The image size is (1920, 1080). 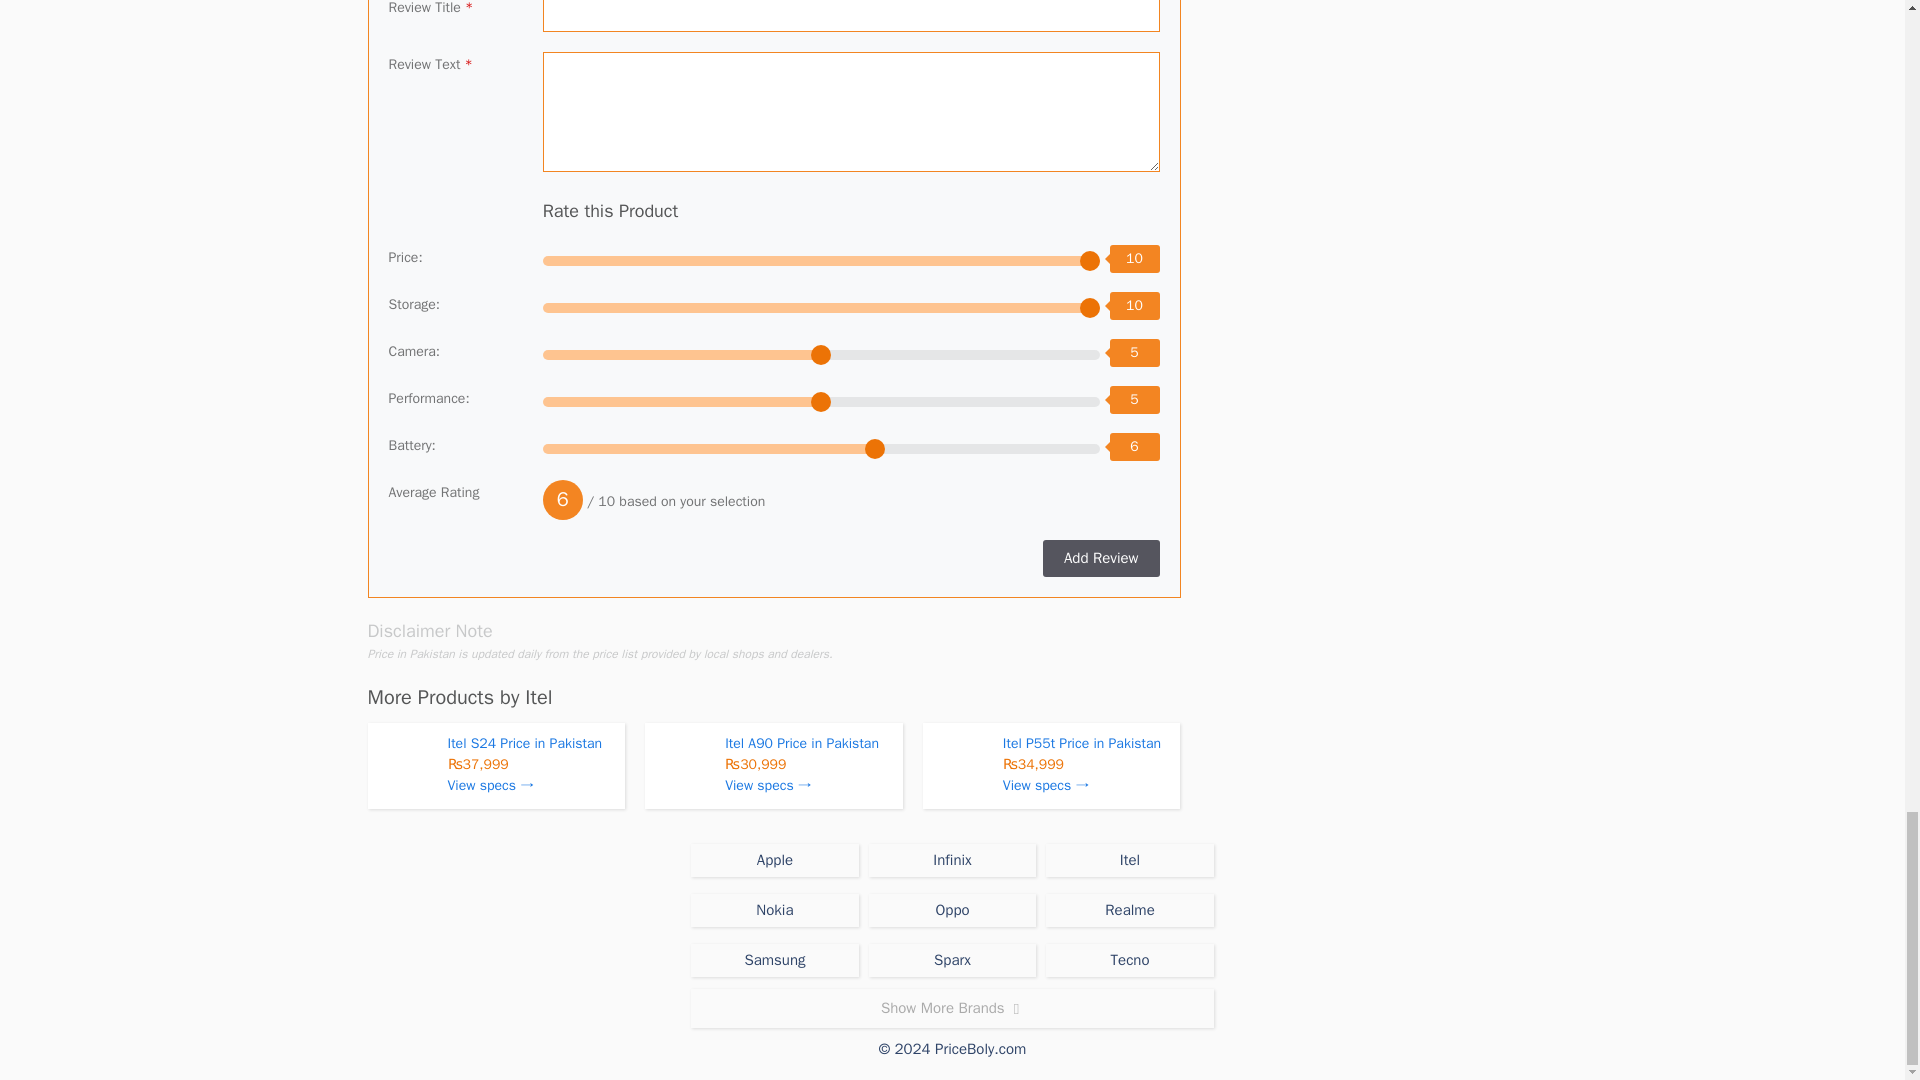 I want to click on 5, so click(x=822, y=354).